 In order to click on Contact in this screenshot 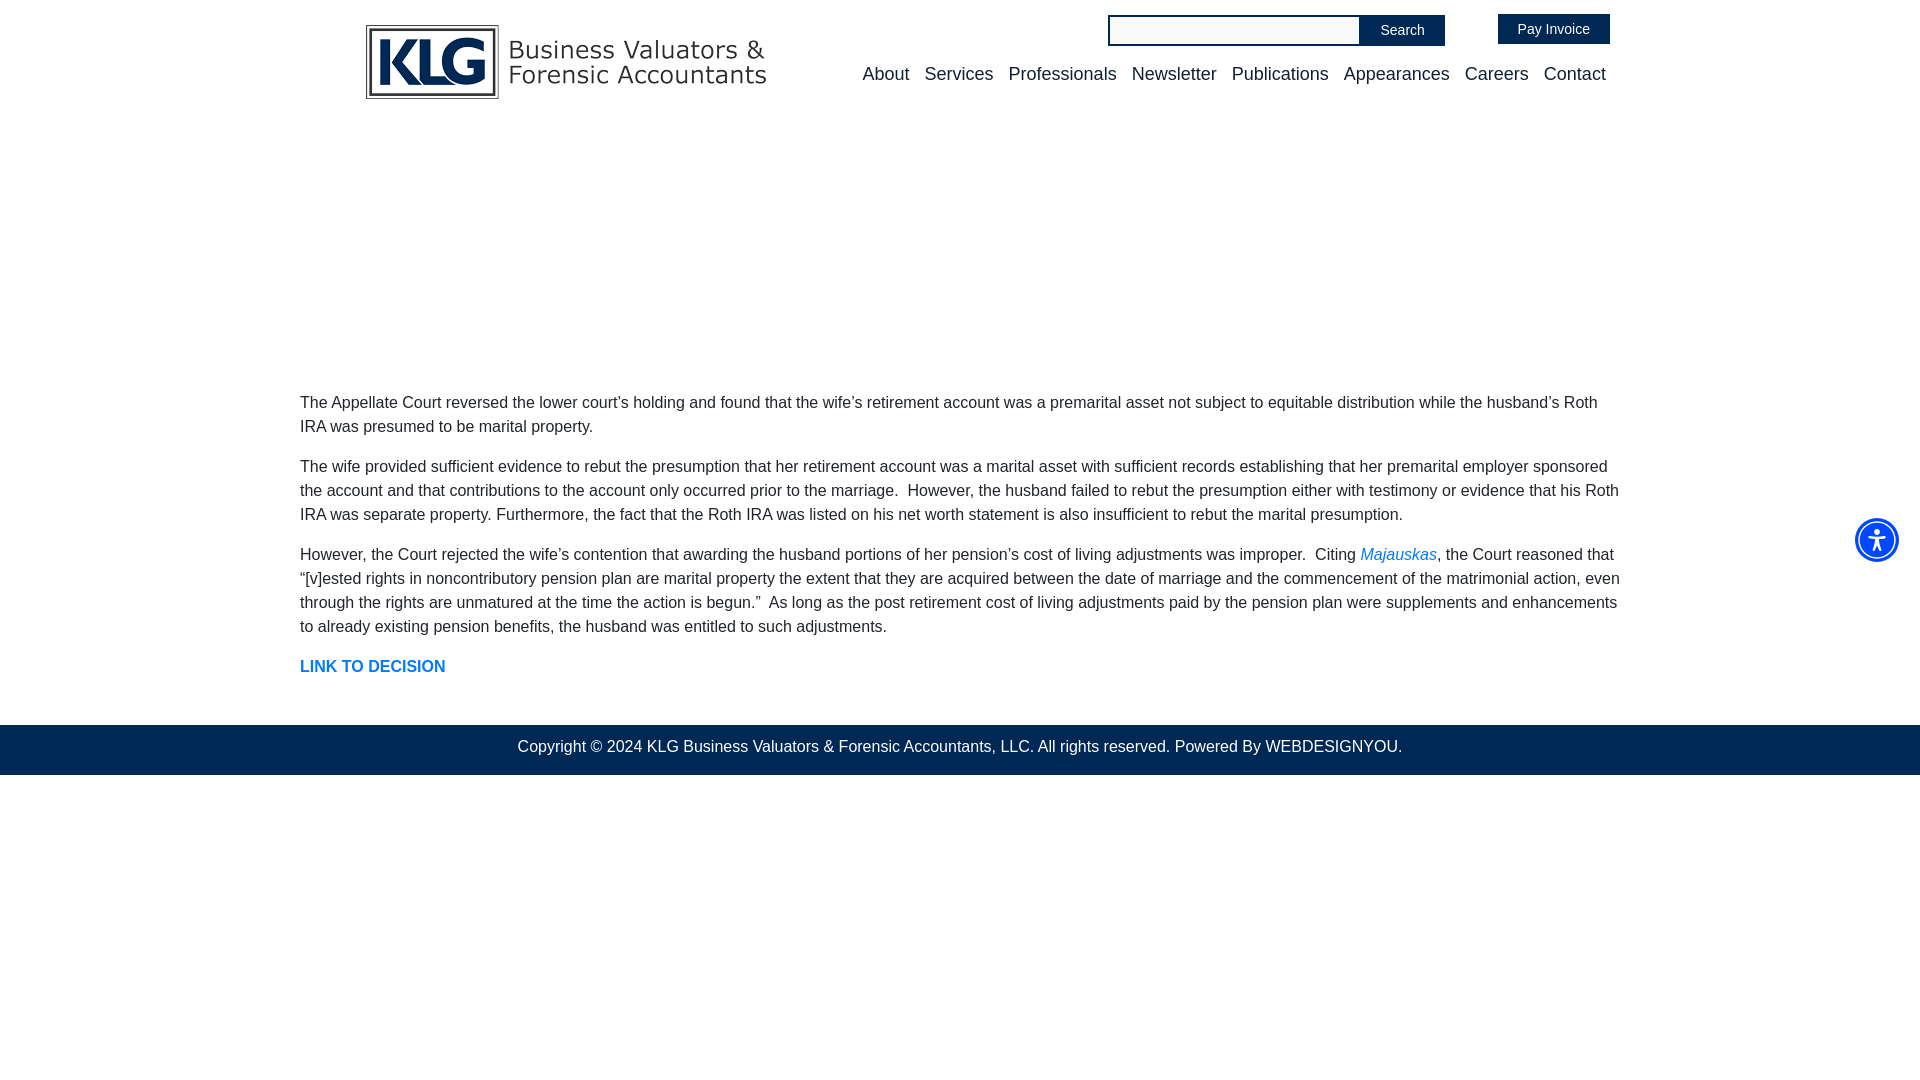, I will do `click(1574, 74)`.